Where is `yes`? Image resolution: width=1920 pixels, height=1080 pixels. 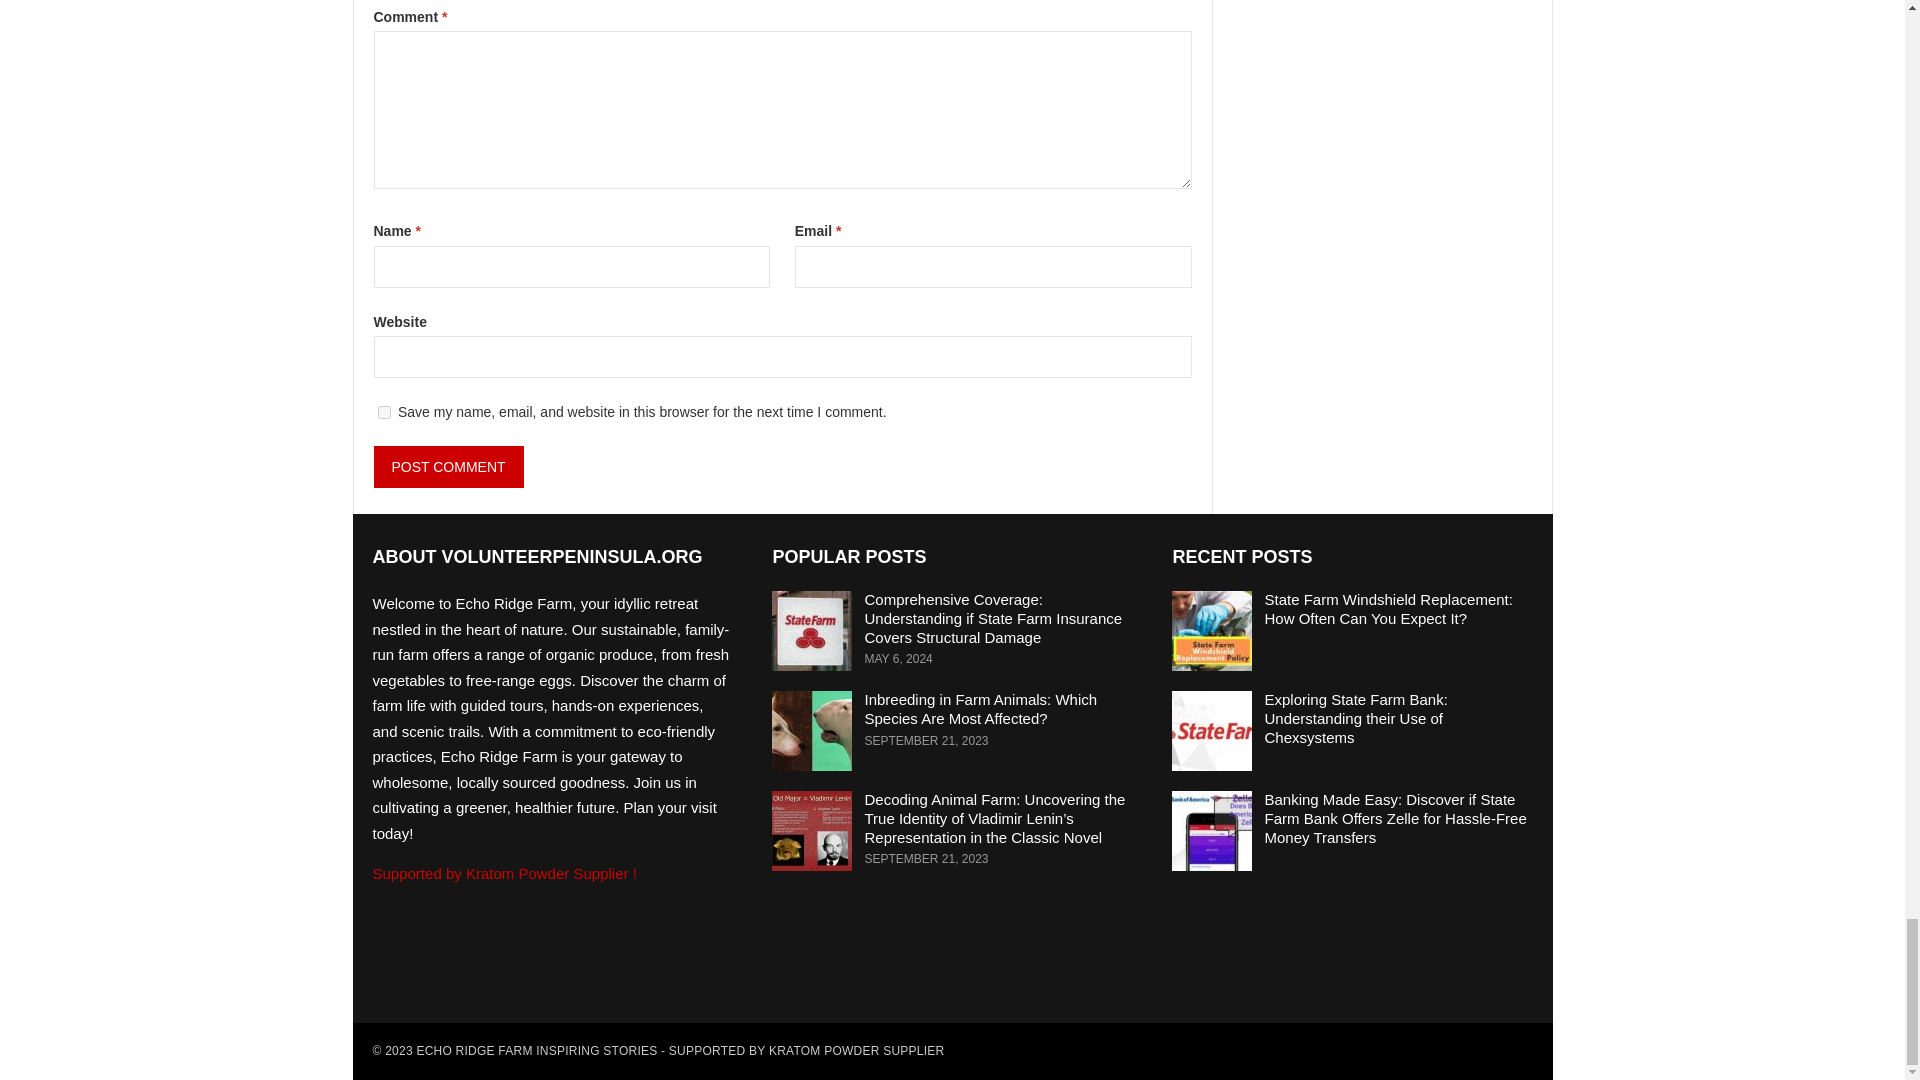
yes is located at coordinates (384, 412).